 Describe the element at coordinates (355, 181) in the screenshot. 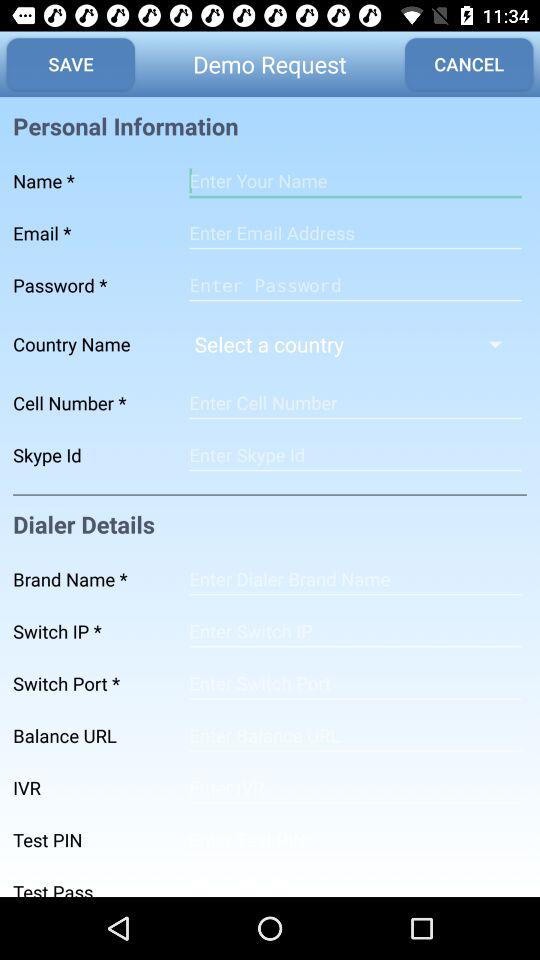

I see `text page` at that location.